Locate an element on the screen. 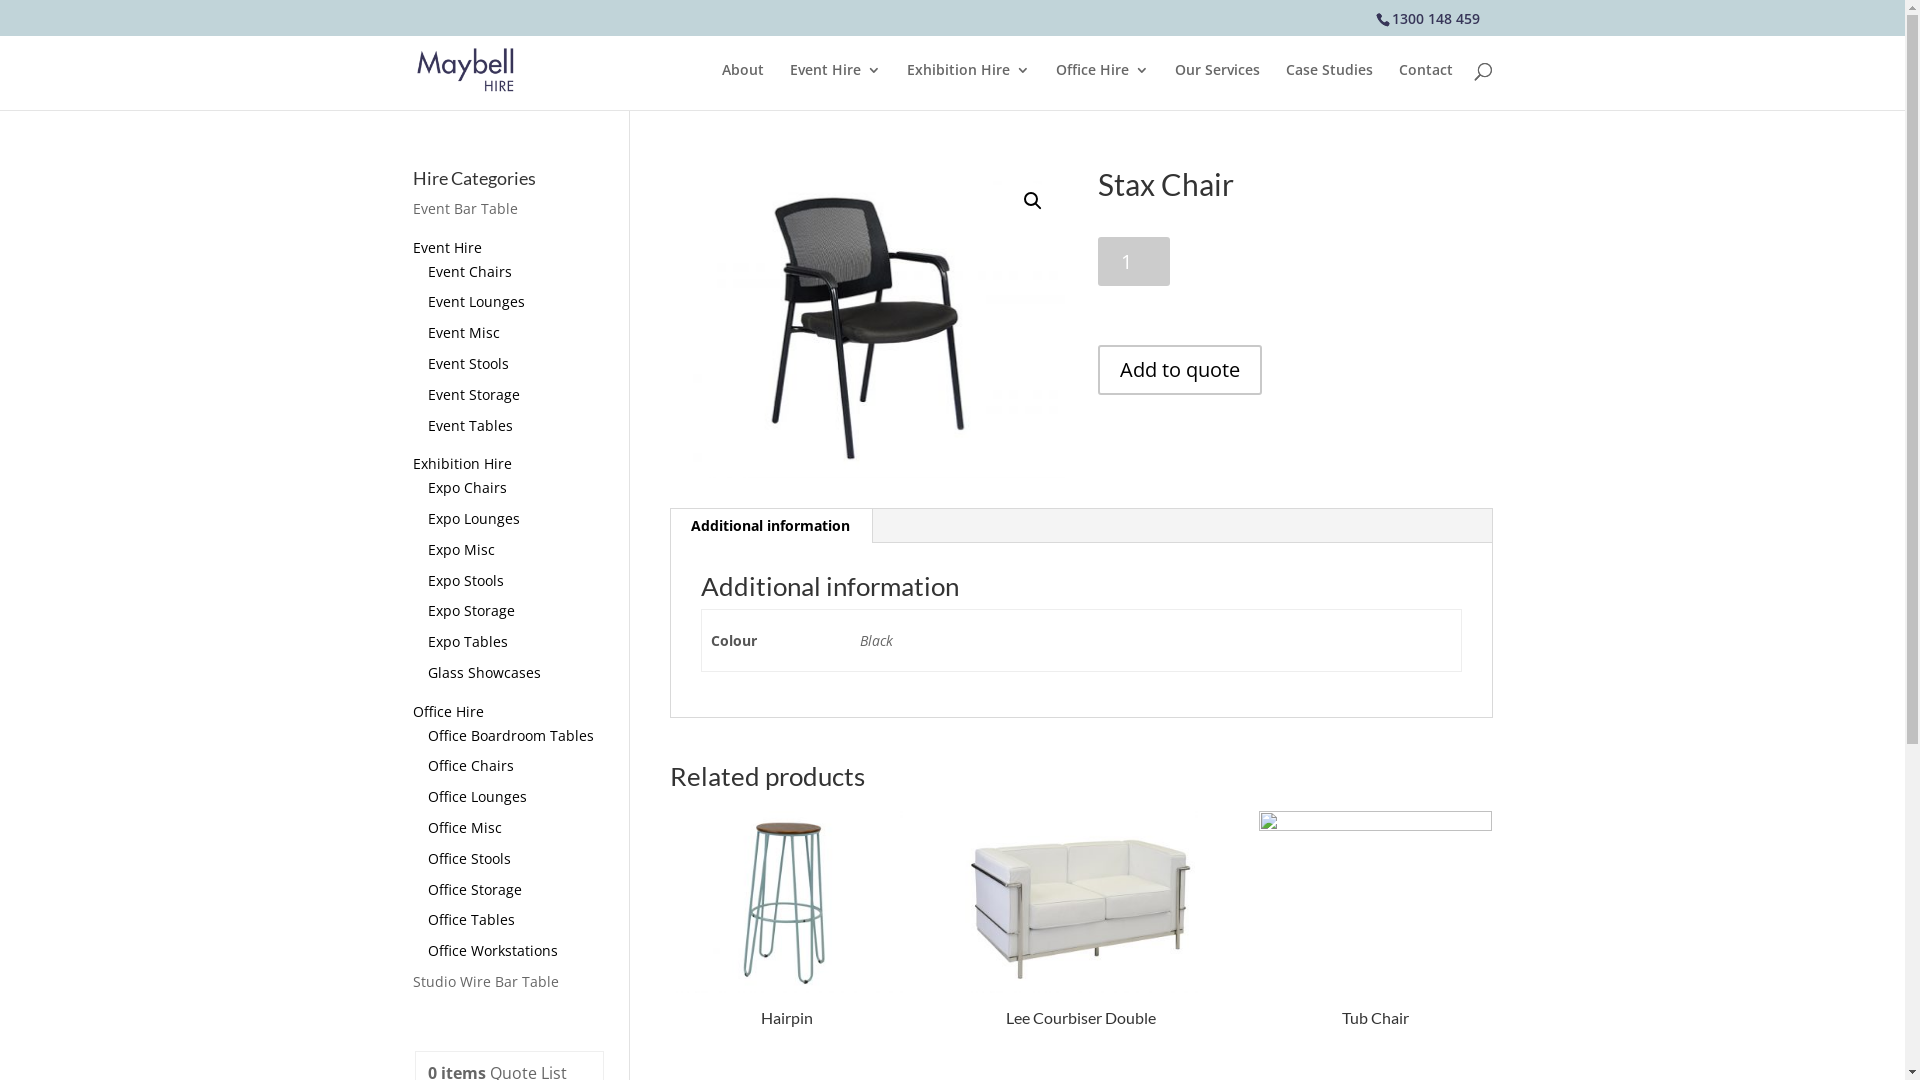  Office Workstations is located at coordinates (493, 950).